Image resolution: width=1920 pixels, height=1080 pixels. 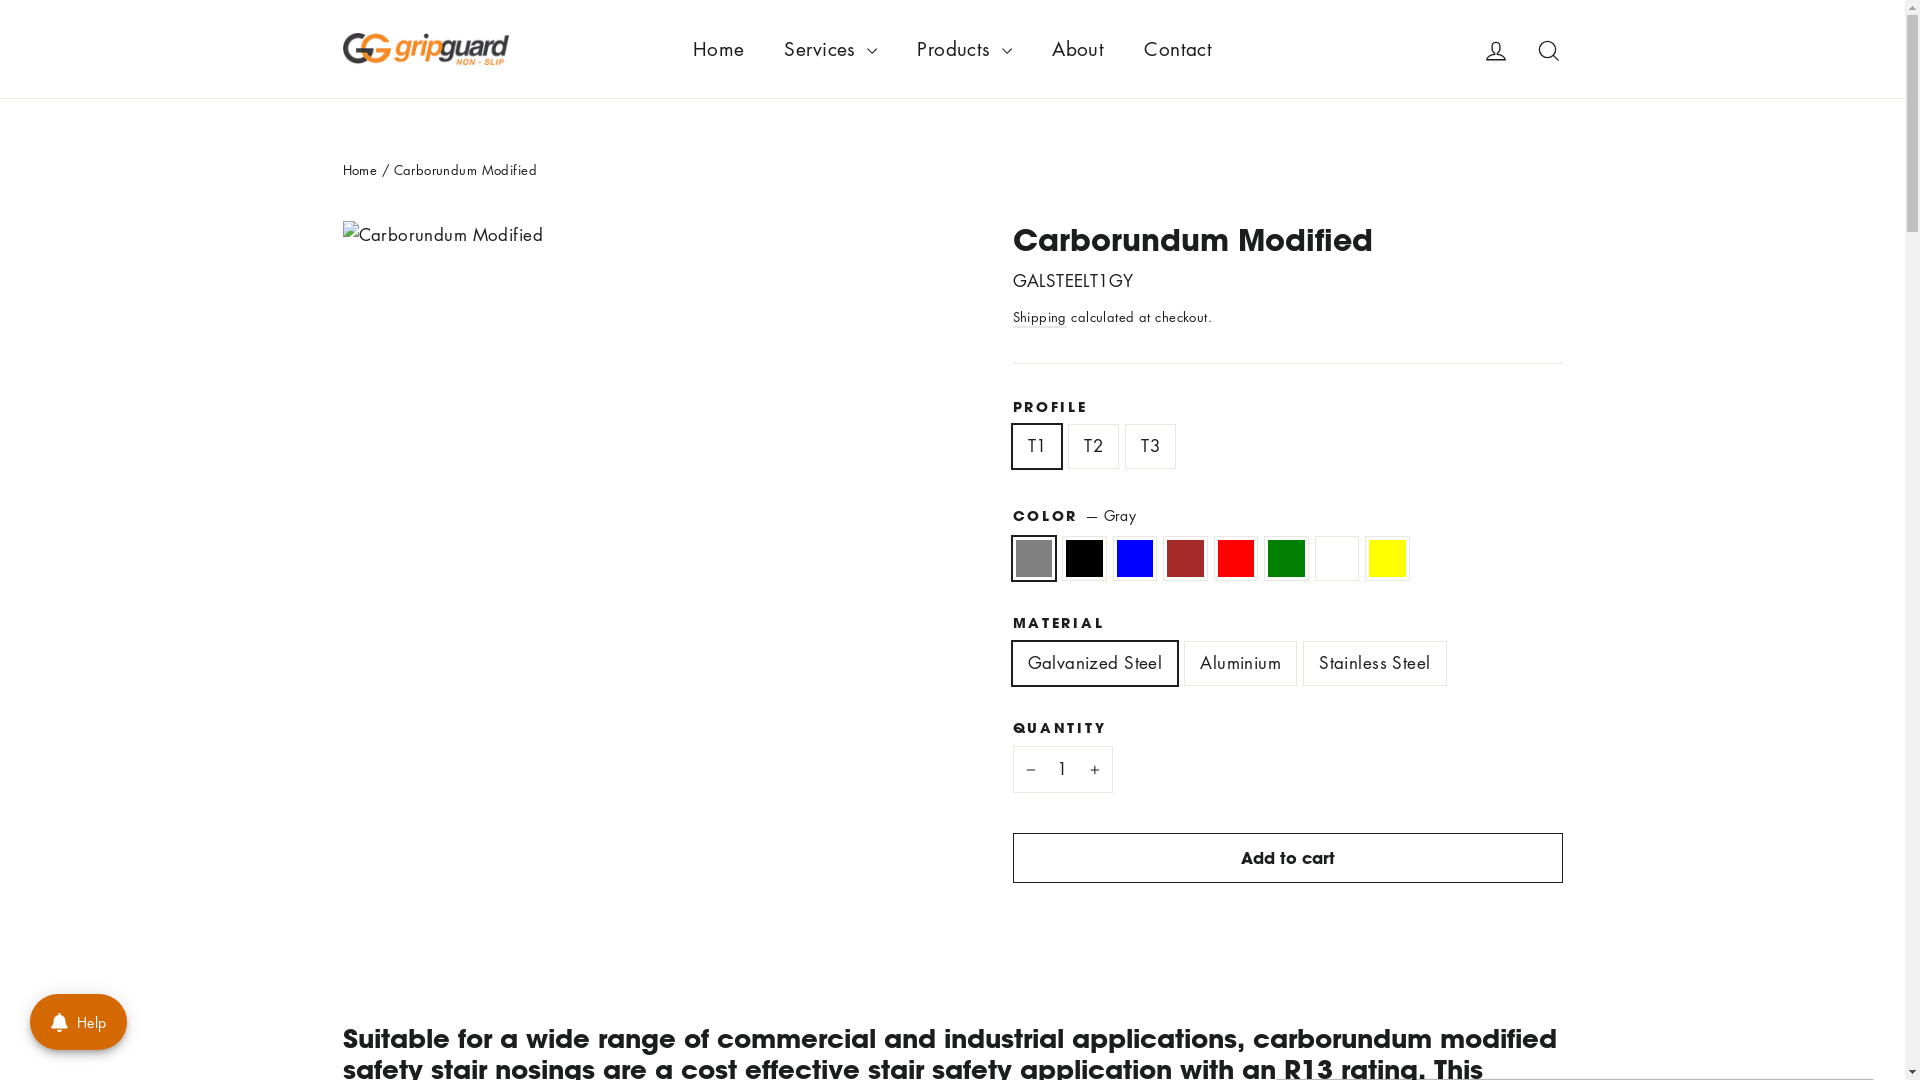 I want to click on Help, so click(x=78, y=1022).